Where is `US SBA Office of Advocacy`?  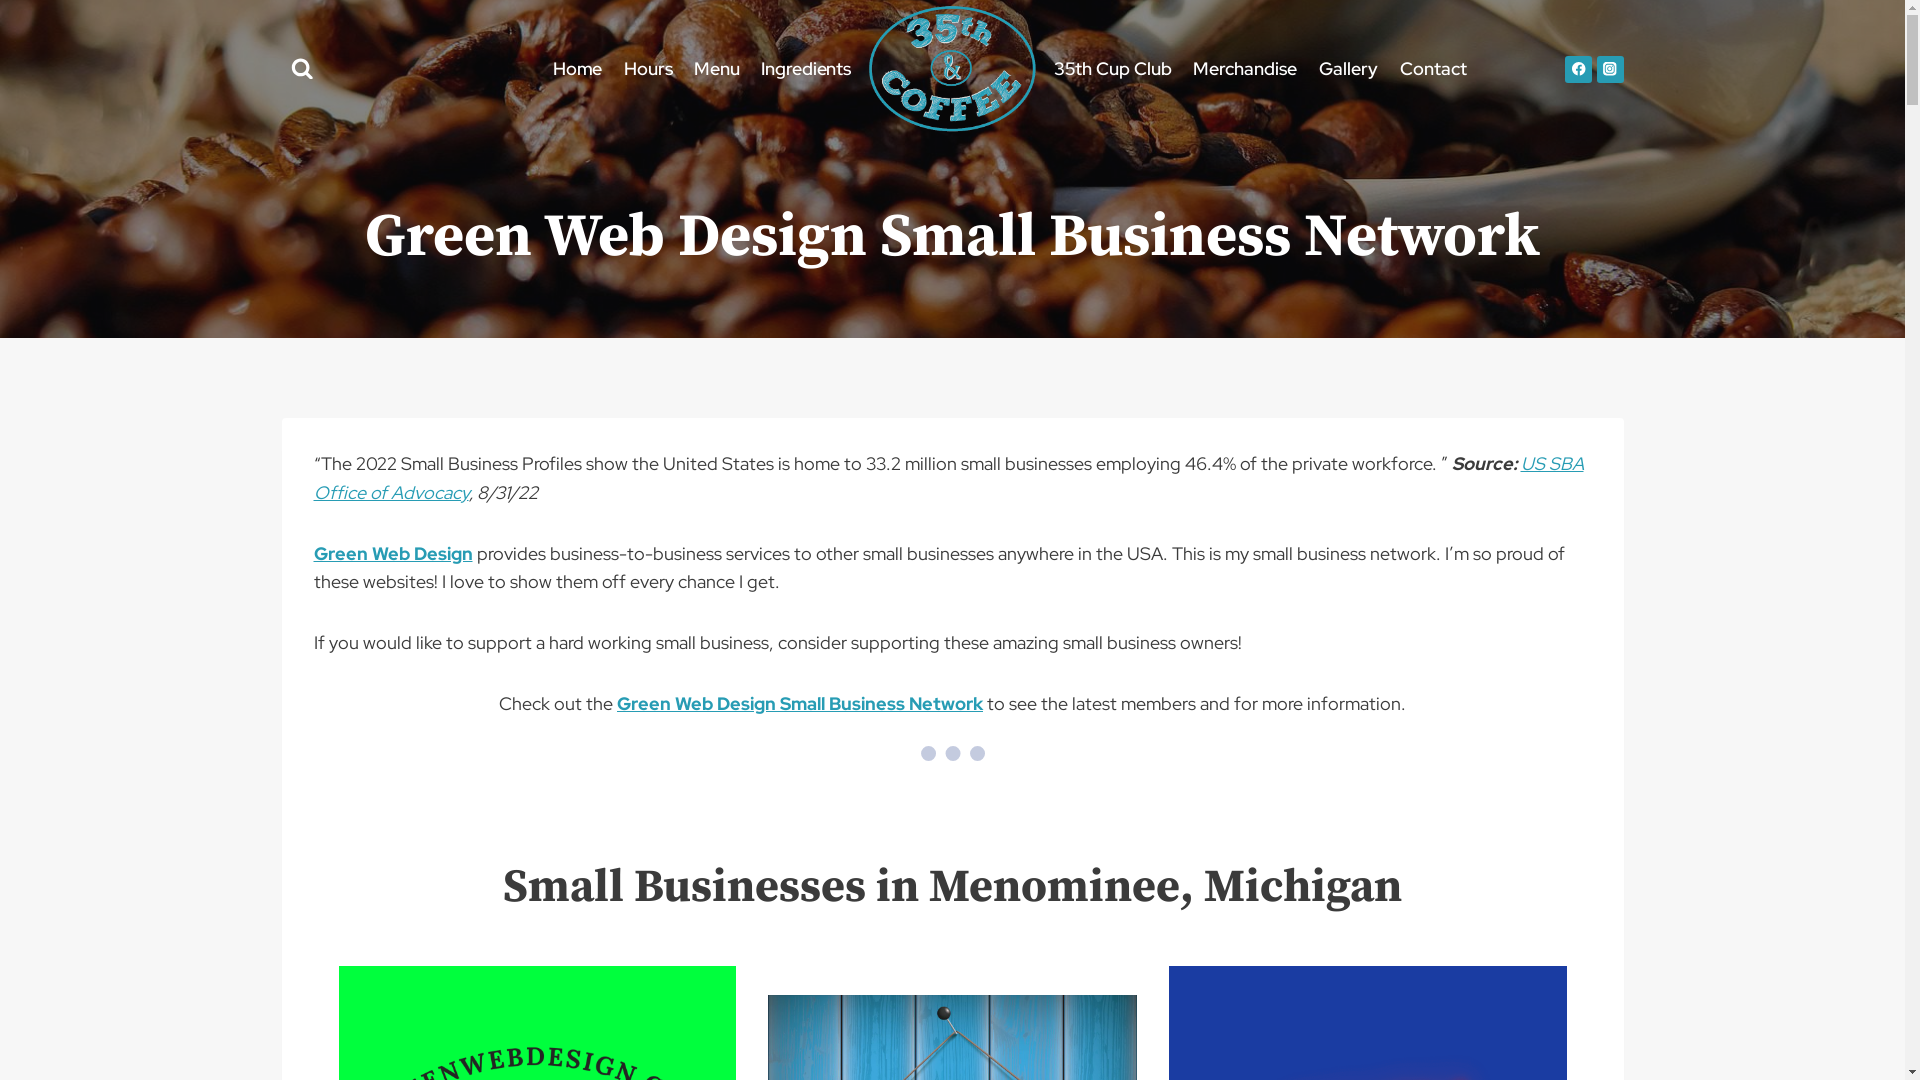
US SBA Office of Advocacy is located at coordinates (949, 478).